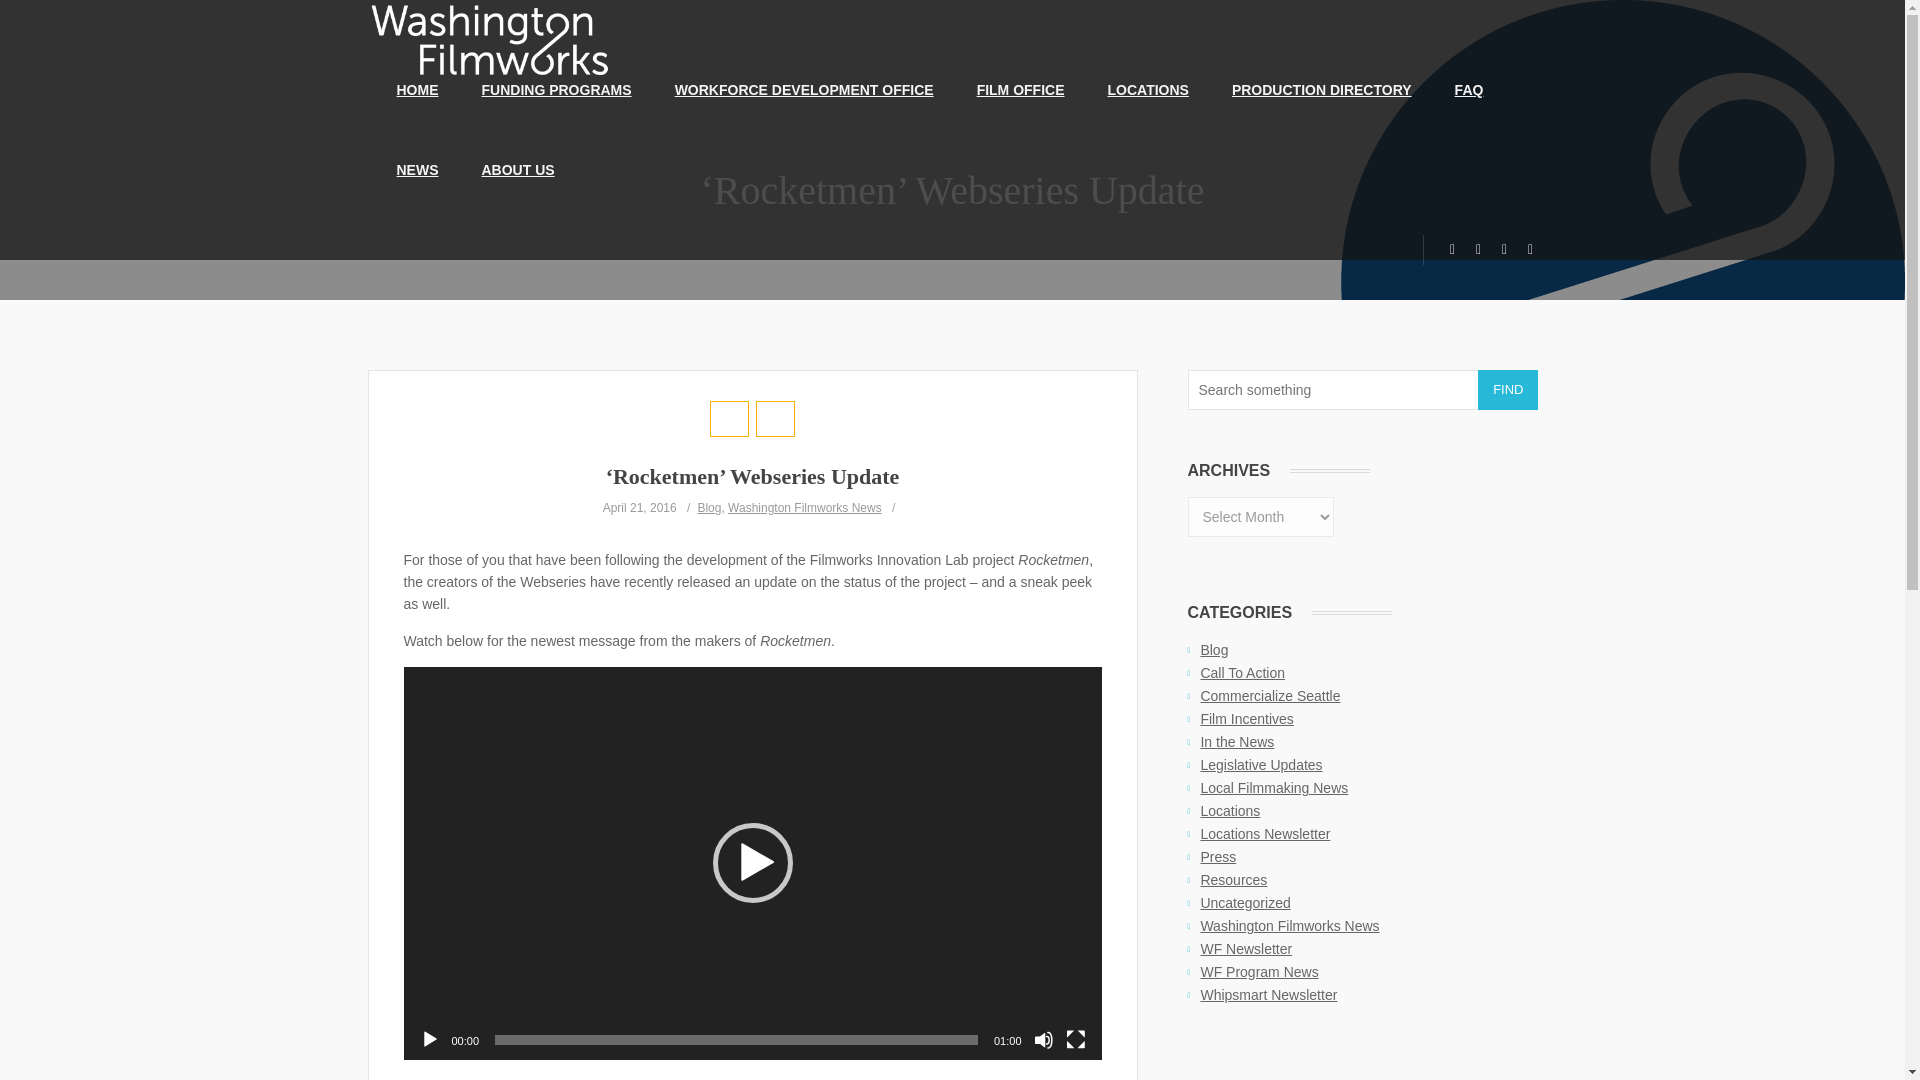  Describe the element at coordinates (1021, 89) in the screenshot. I see `FILM OFFICE` at that location.